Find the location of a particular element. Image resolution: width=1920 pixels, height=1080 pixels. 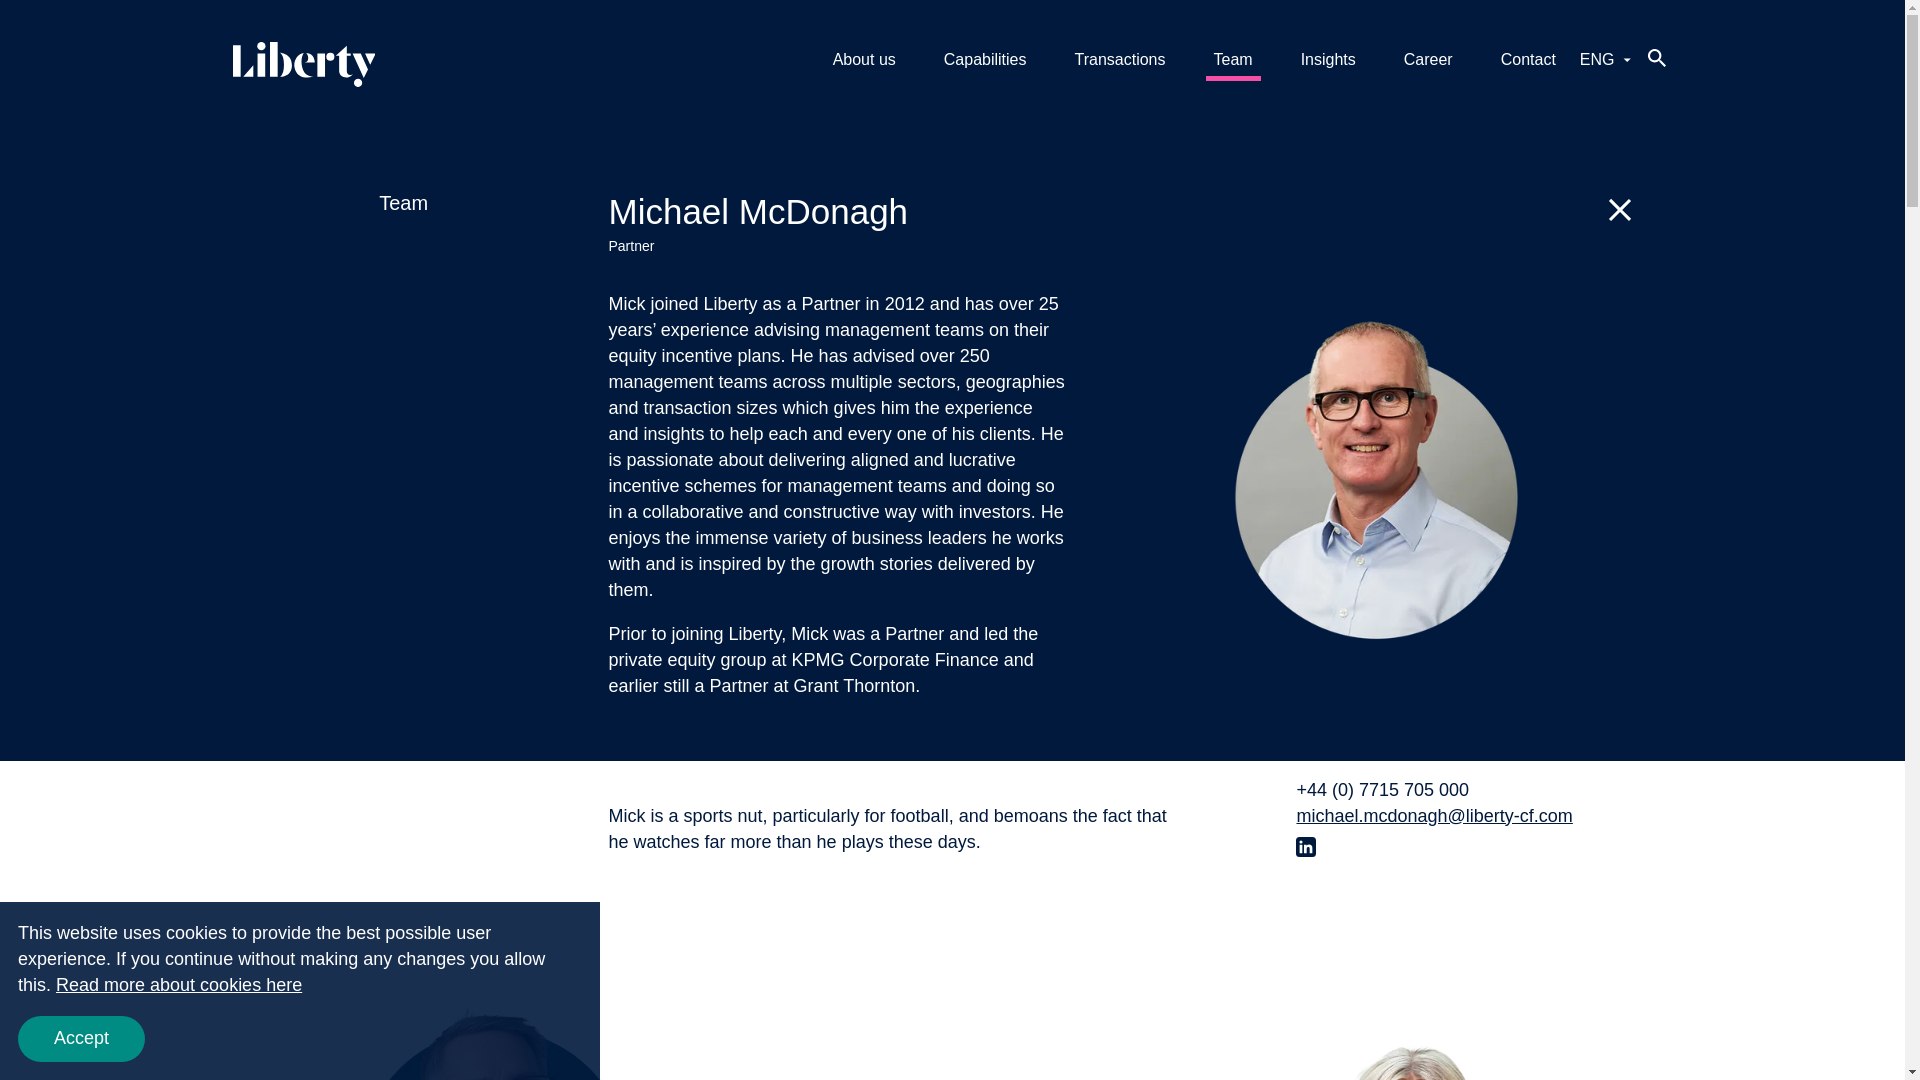

Contact is located at coordinates (1528, 60).